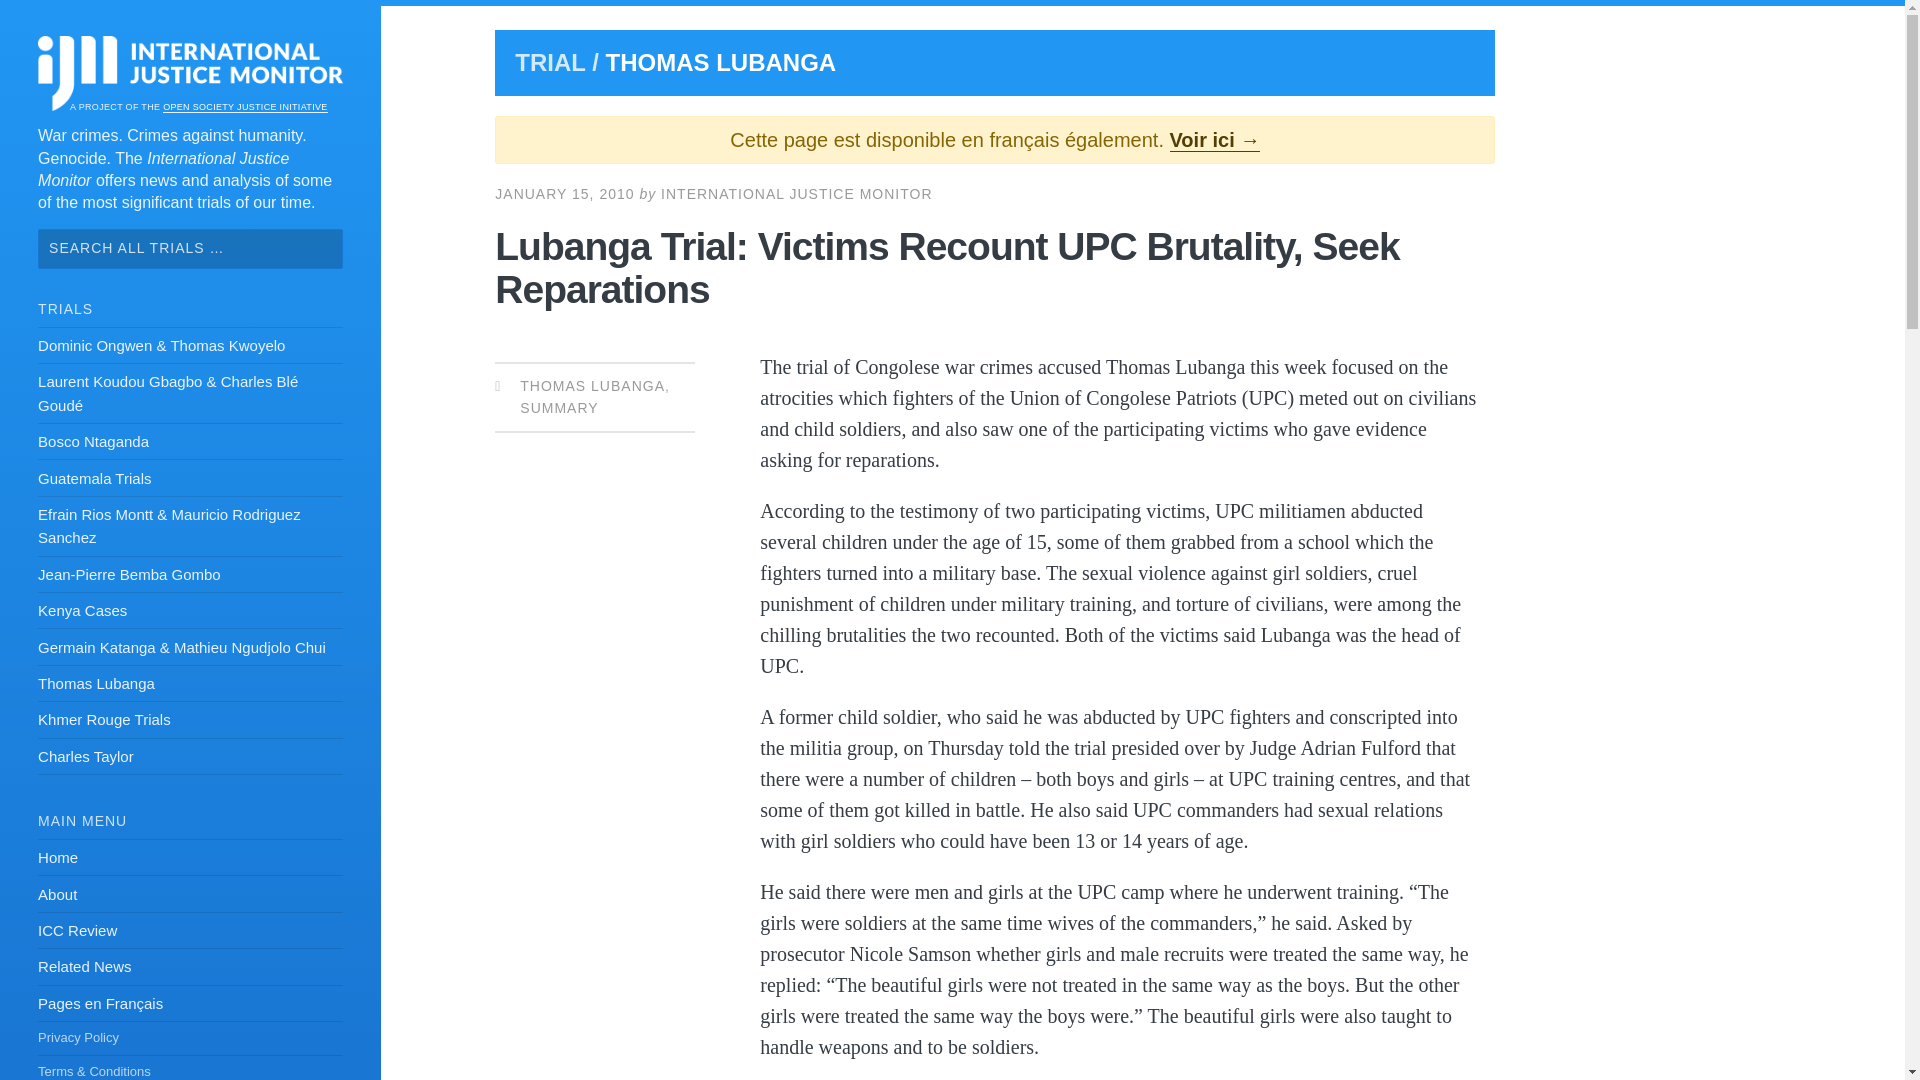  I want to click on Home, so click(190, 858).